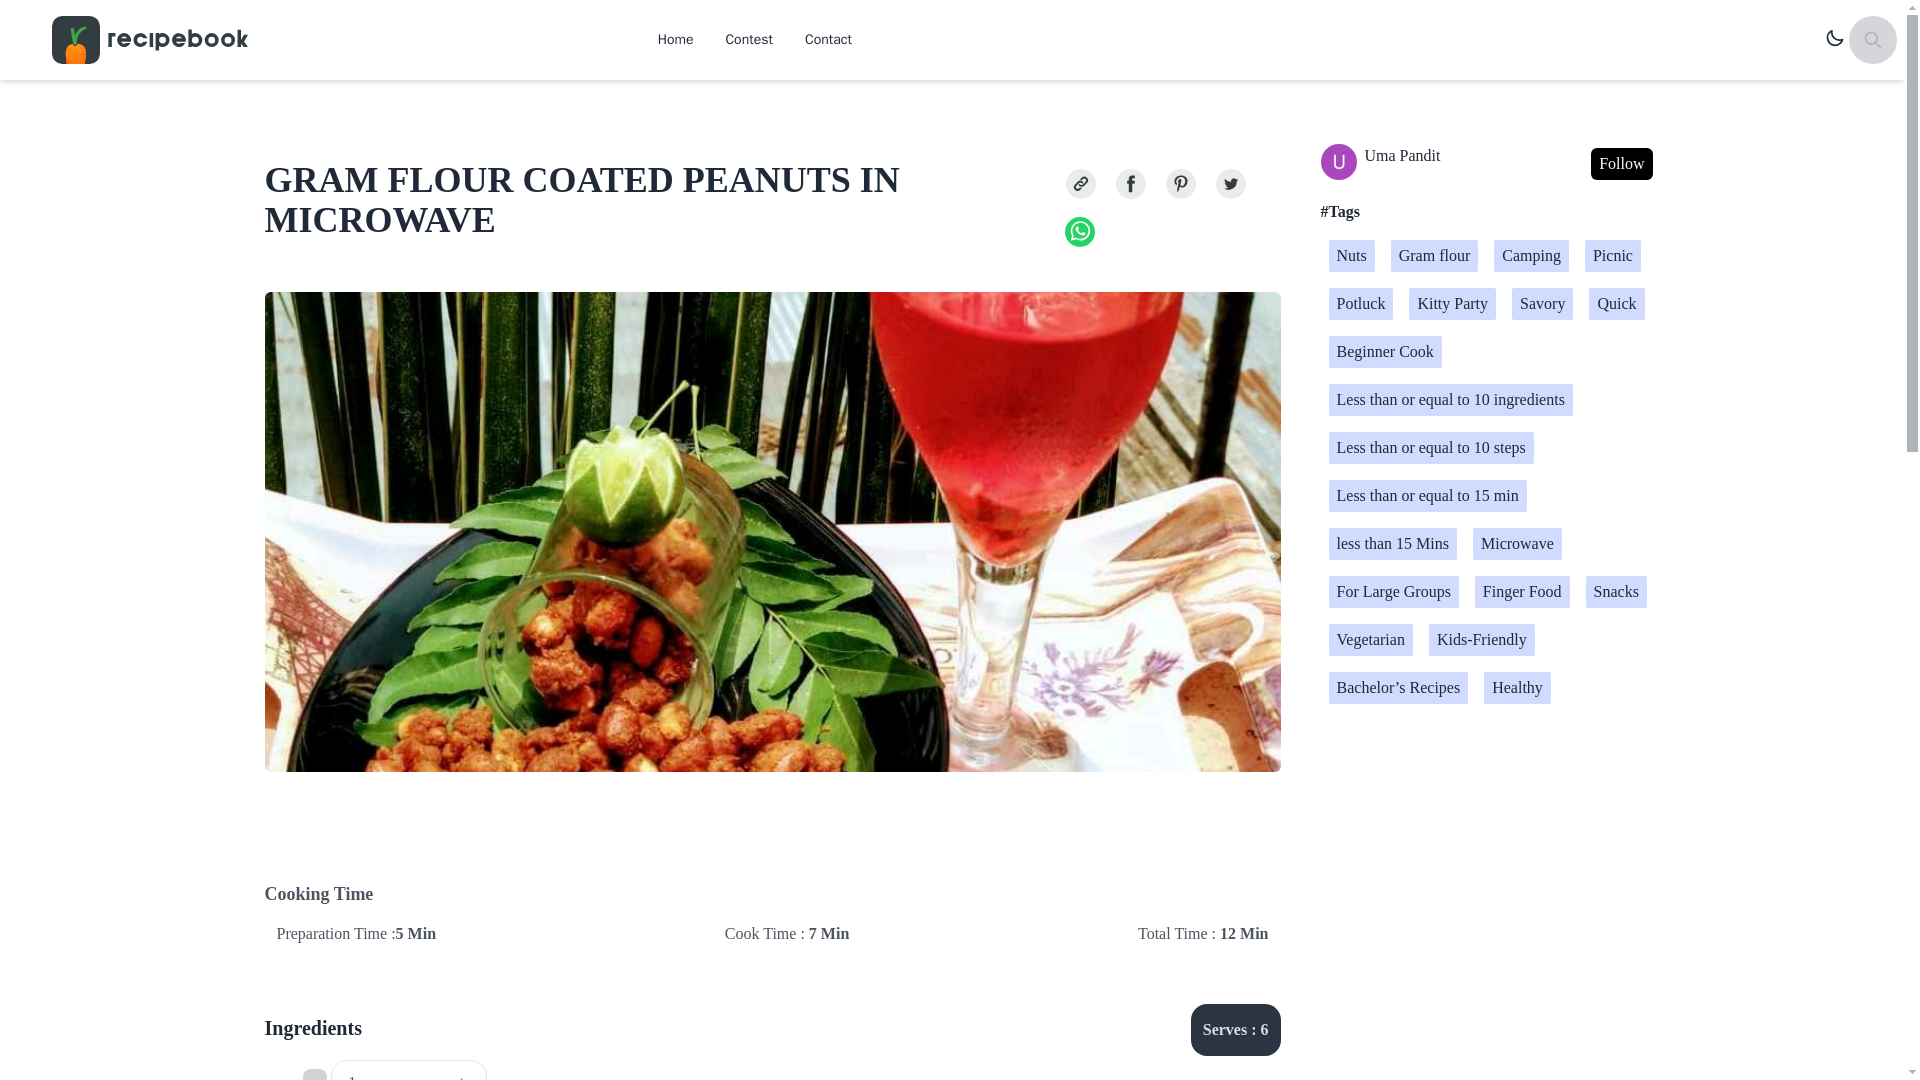 The width and height of the screenshot is (1920, 1080). I want to click on Vegetarian, so click(1370, 640).